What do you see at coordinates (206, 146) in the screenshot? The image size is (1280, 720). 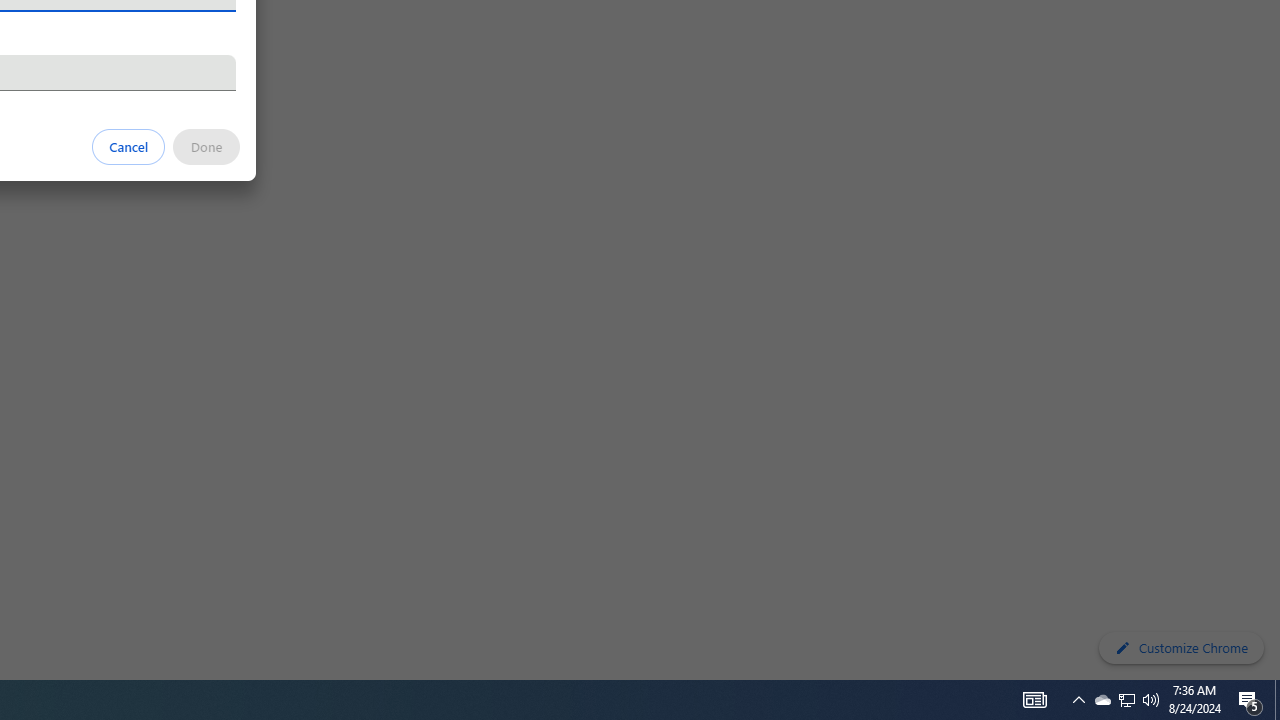 I see `Done` at bounding box center [206, 146].